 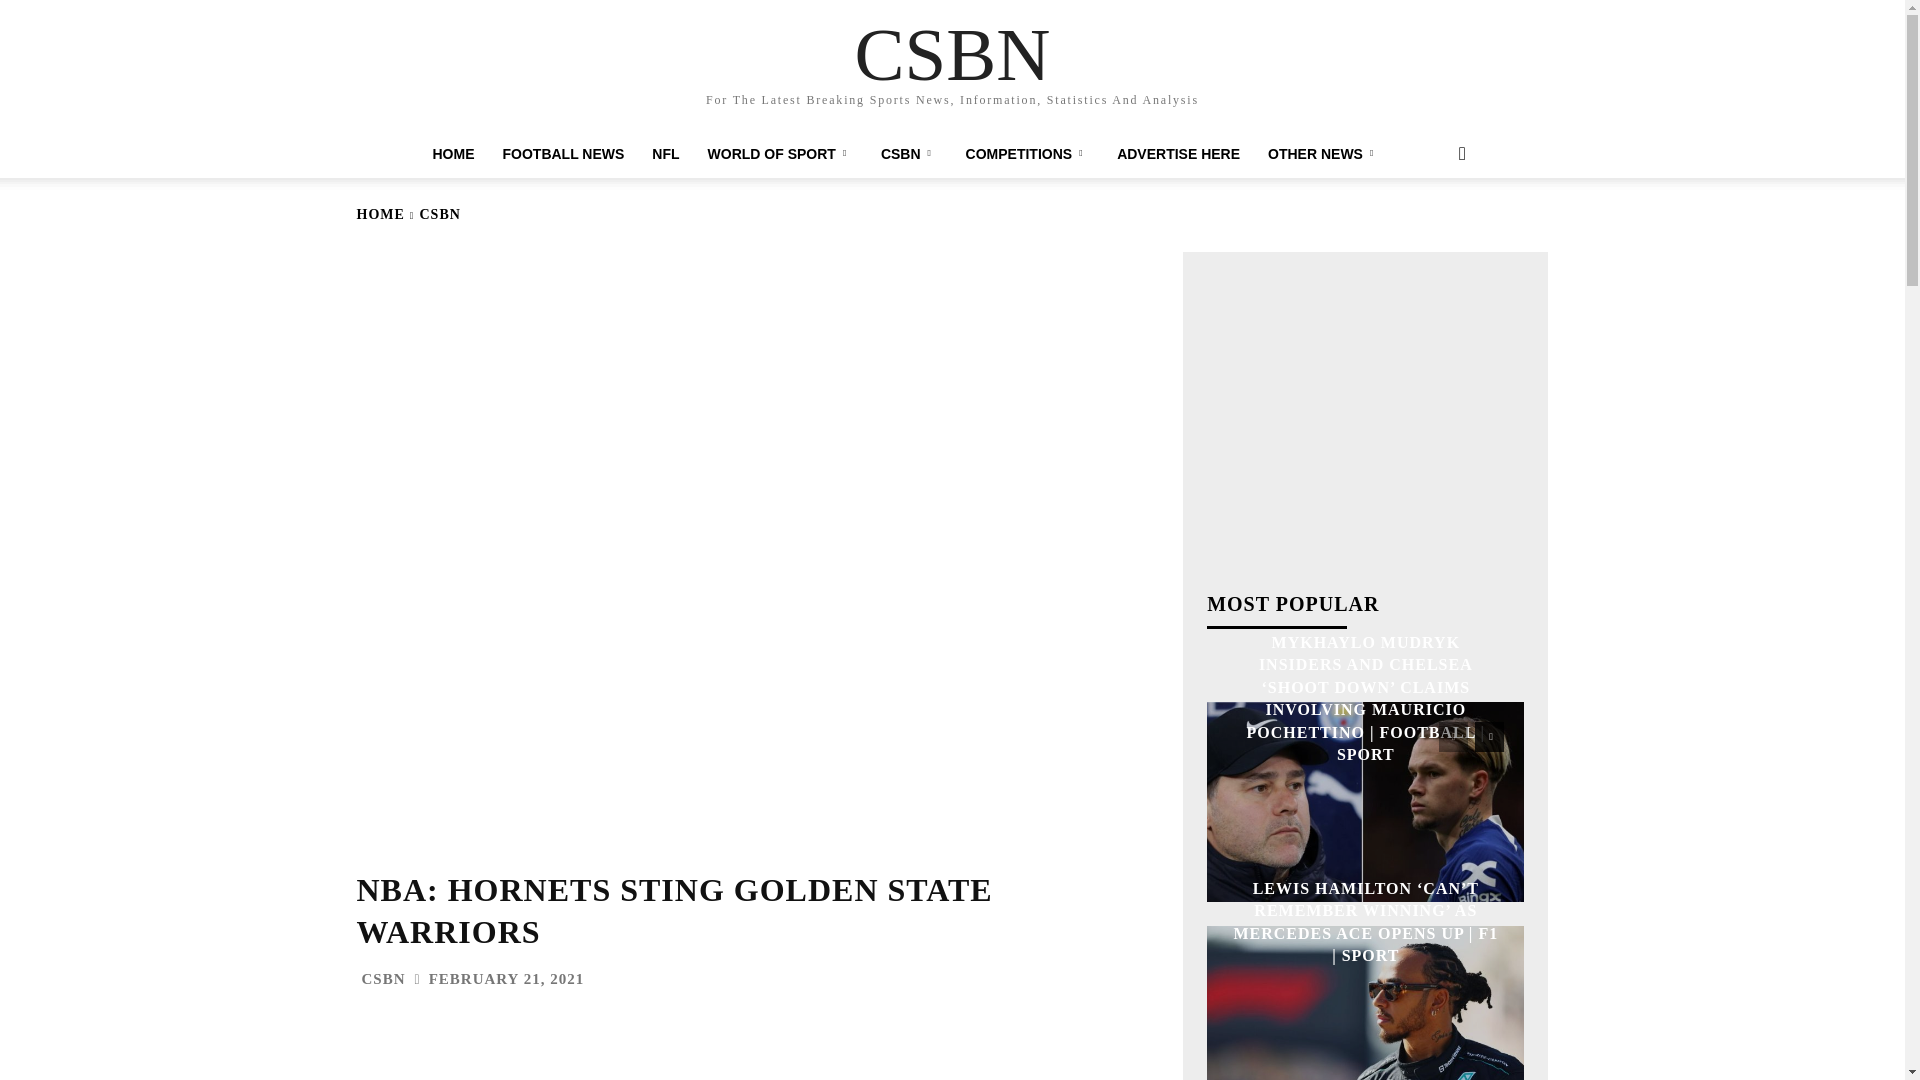 What do you see at coordinates (1323, 154) in the screenshot?
I see `OTHER NEWS` at bounding box center [1323, 154].